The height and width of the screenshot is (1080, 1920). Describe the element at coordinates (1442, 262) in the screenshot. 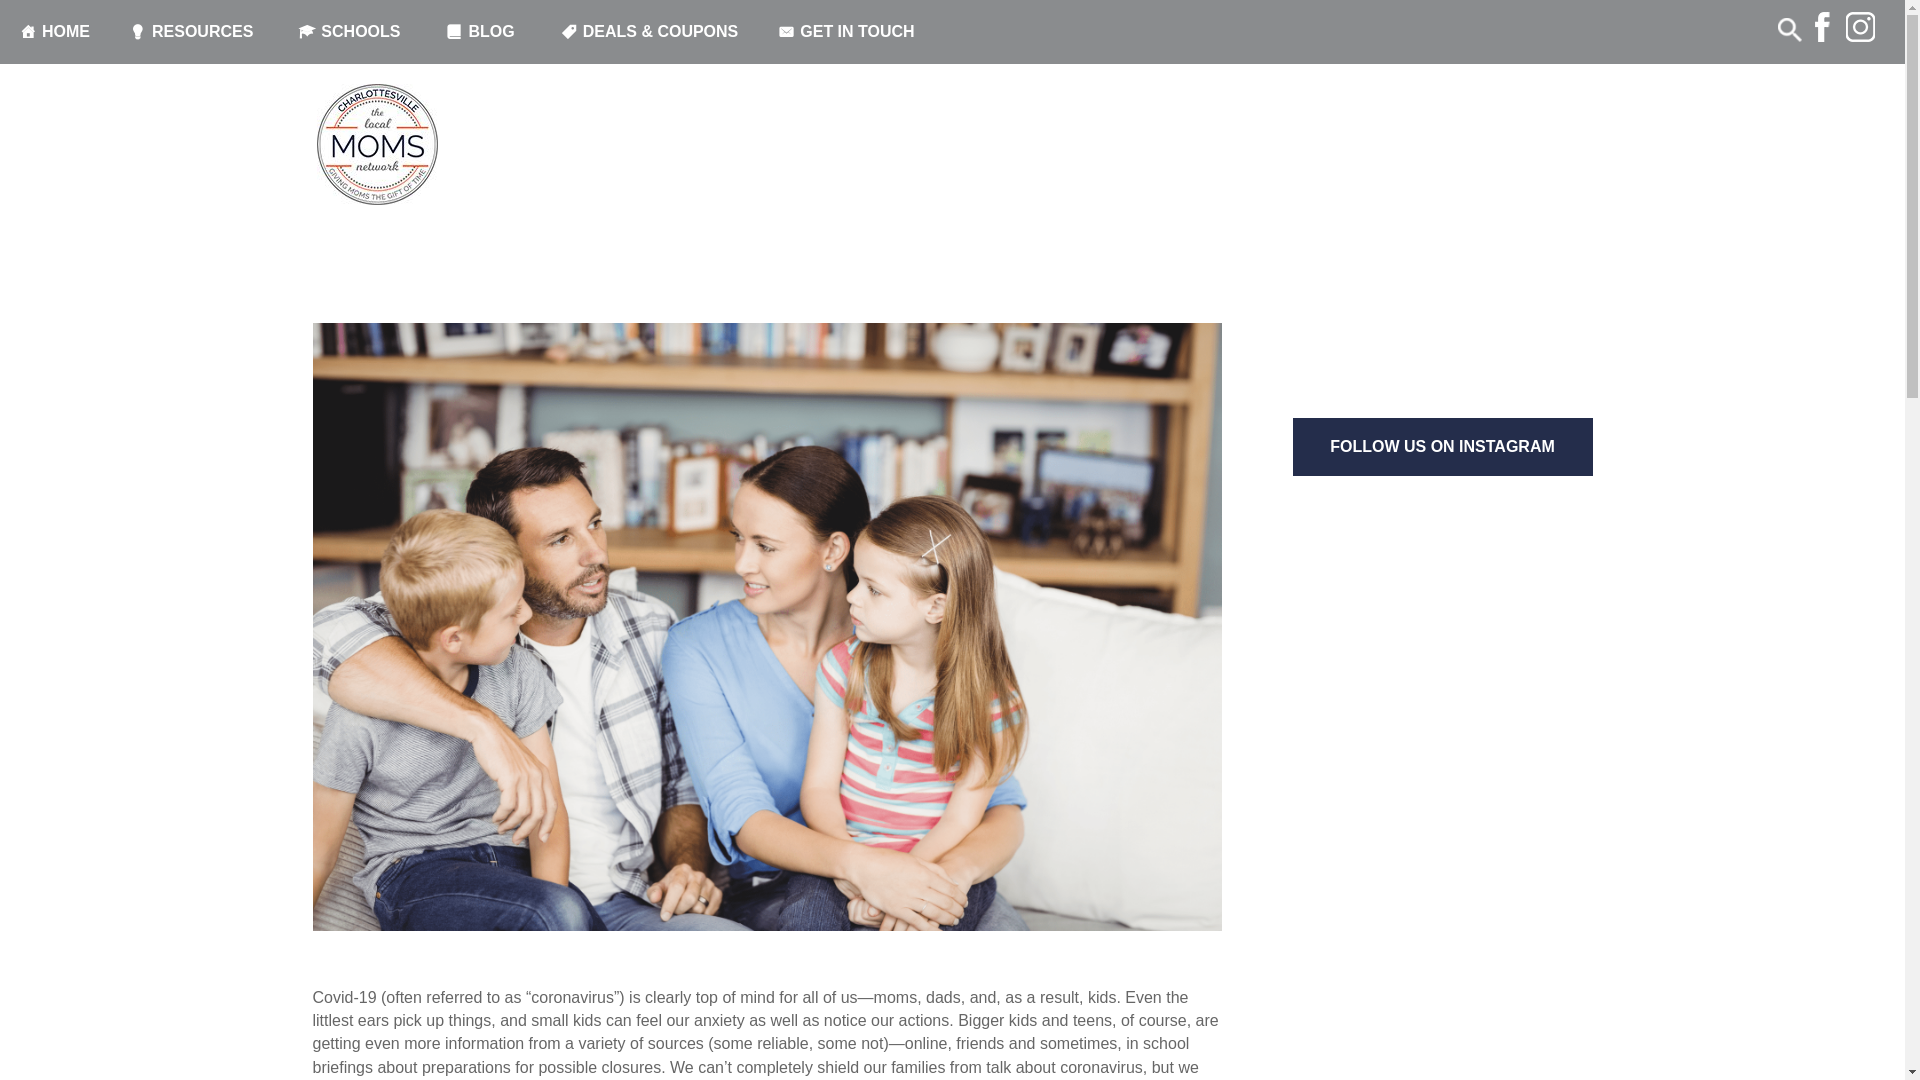

I see `3rd party ad content` at that location.